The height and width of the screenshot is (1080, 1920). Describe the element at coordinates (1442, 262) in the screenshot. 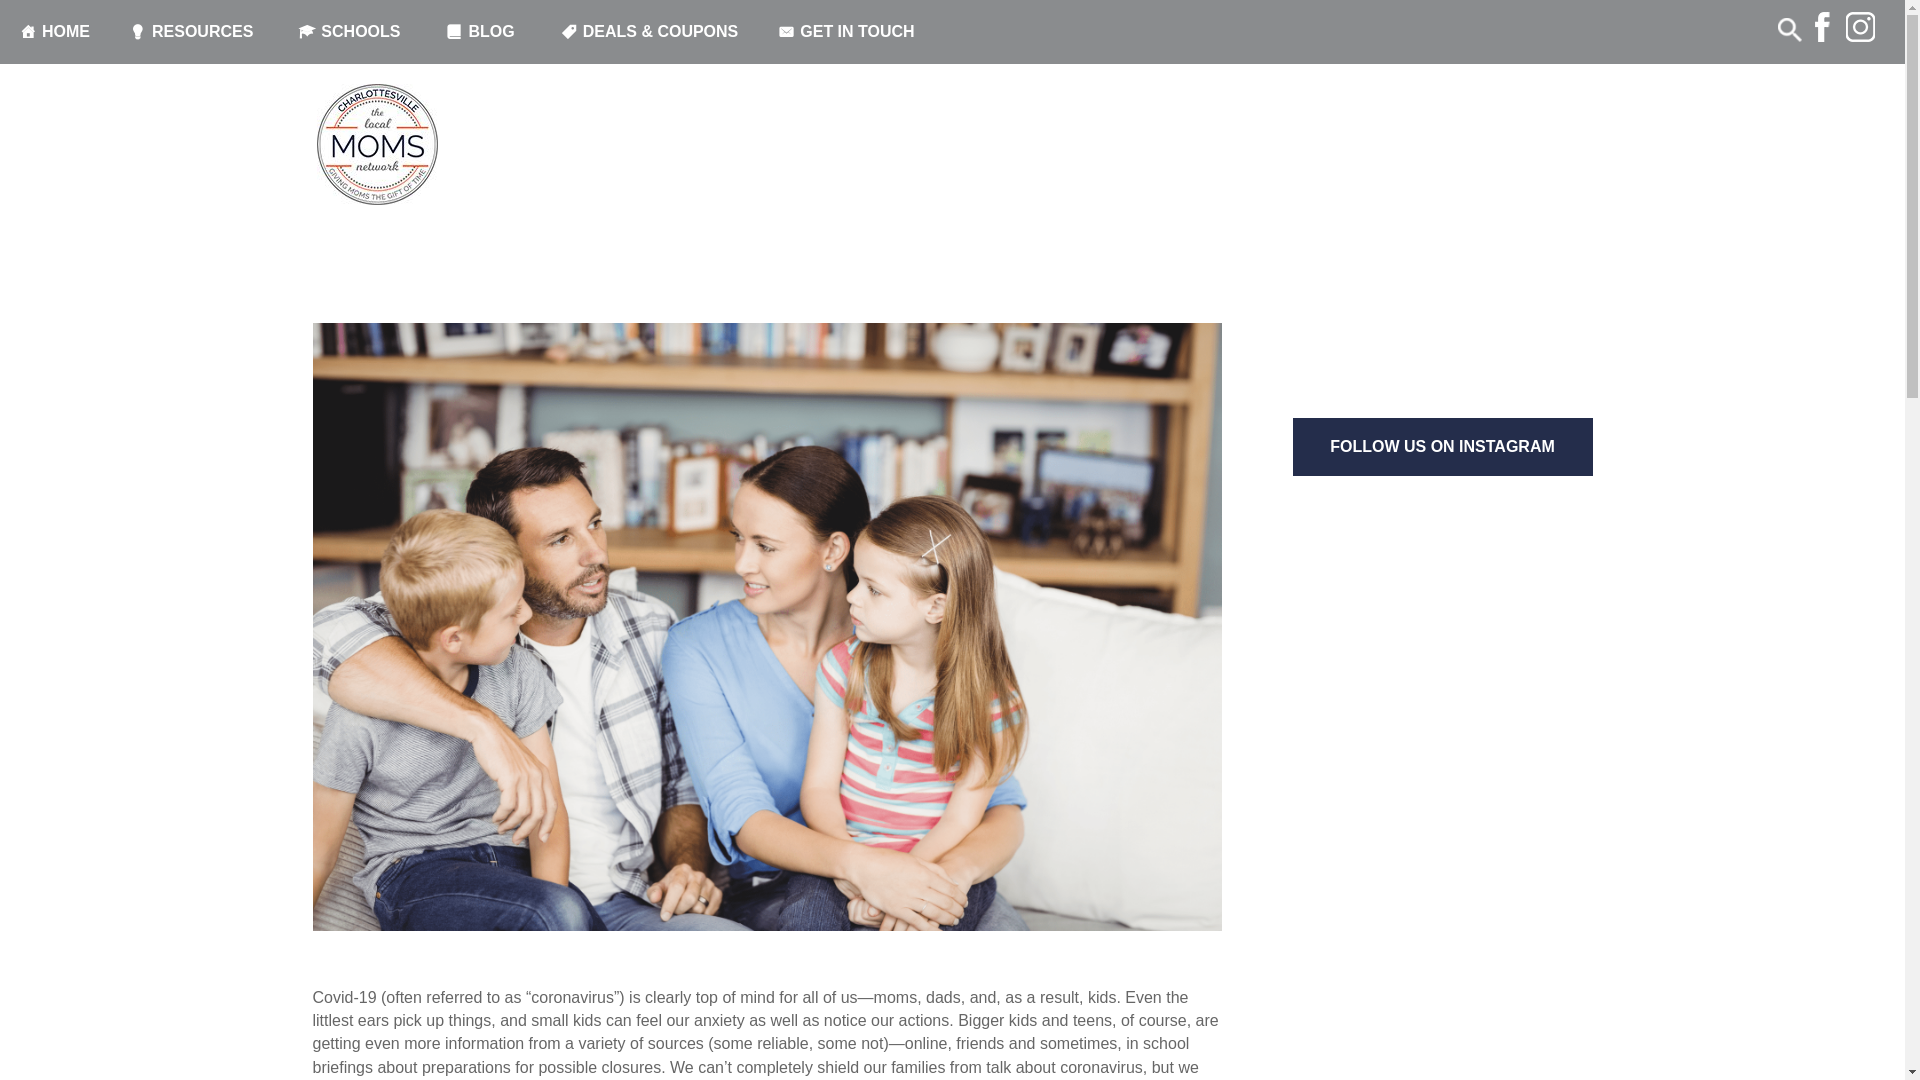

I see `3rd party ad content` at that location.